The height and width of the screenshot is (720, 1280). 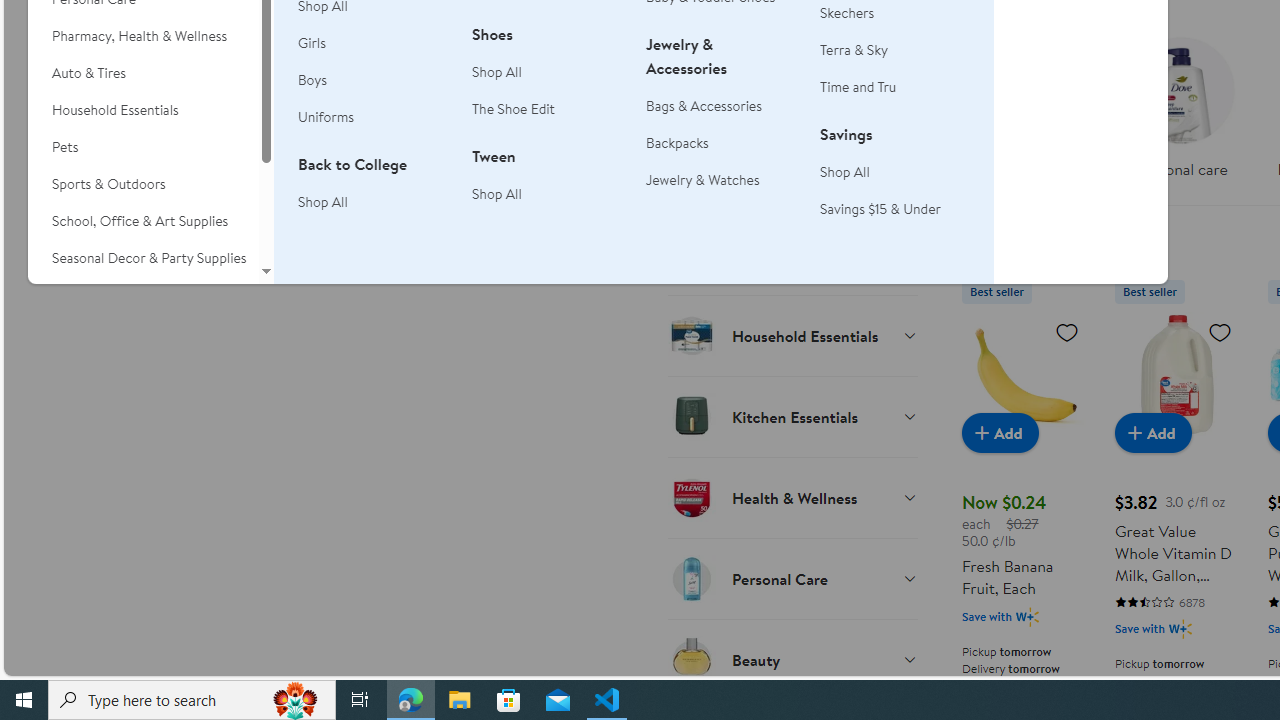 I want to click on Personal care, so click(x=1180, y=114).